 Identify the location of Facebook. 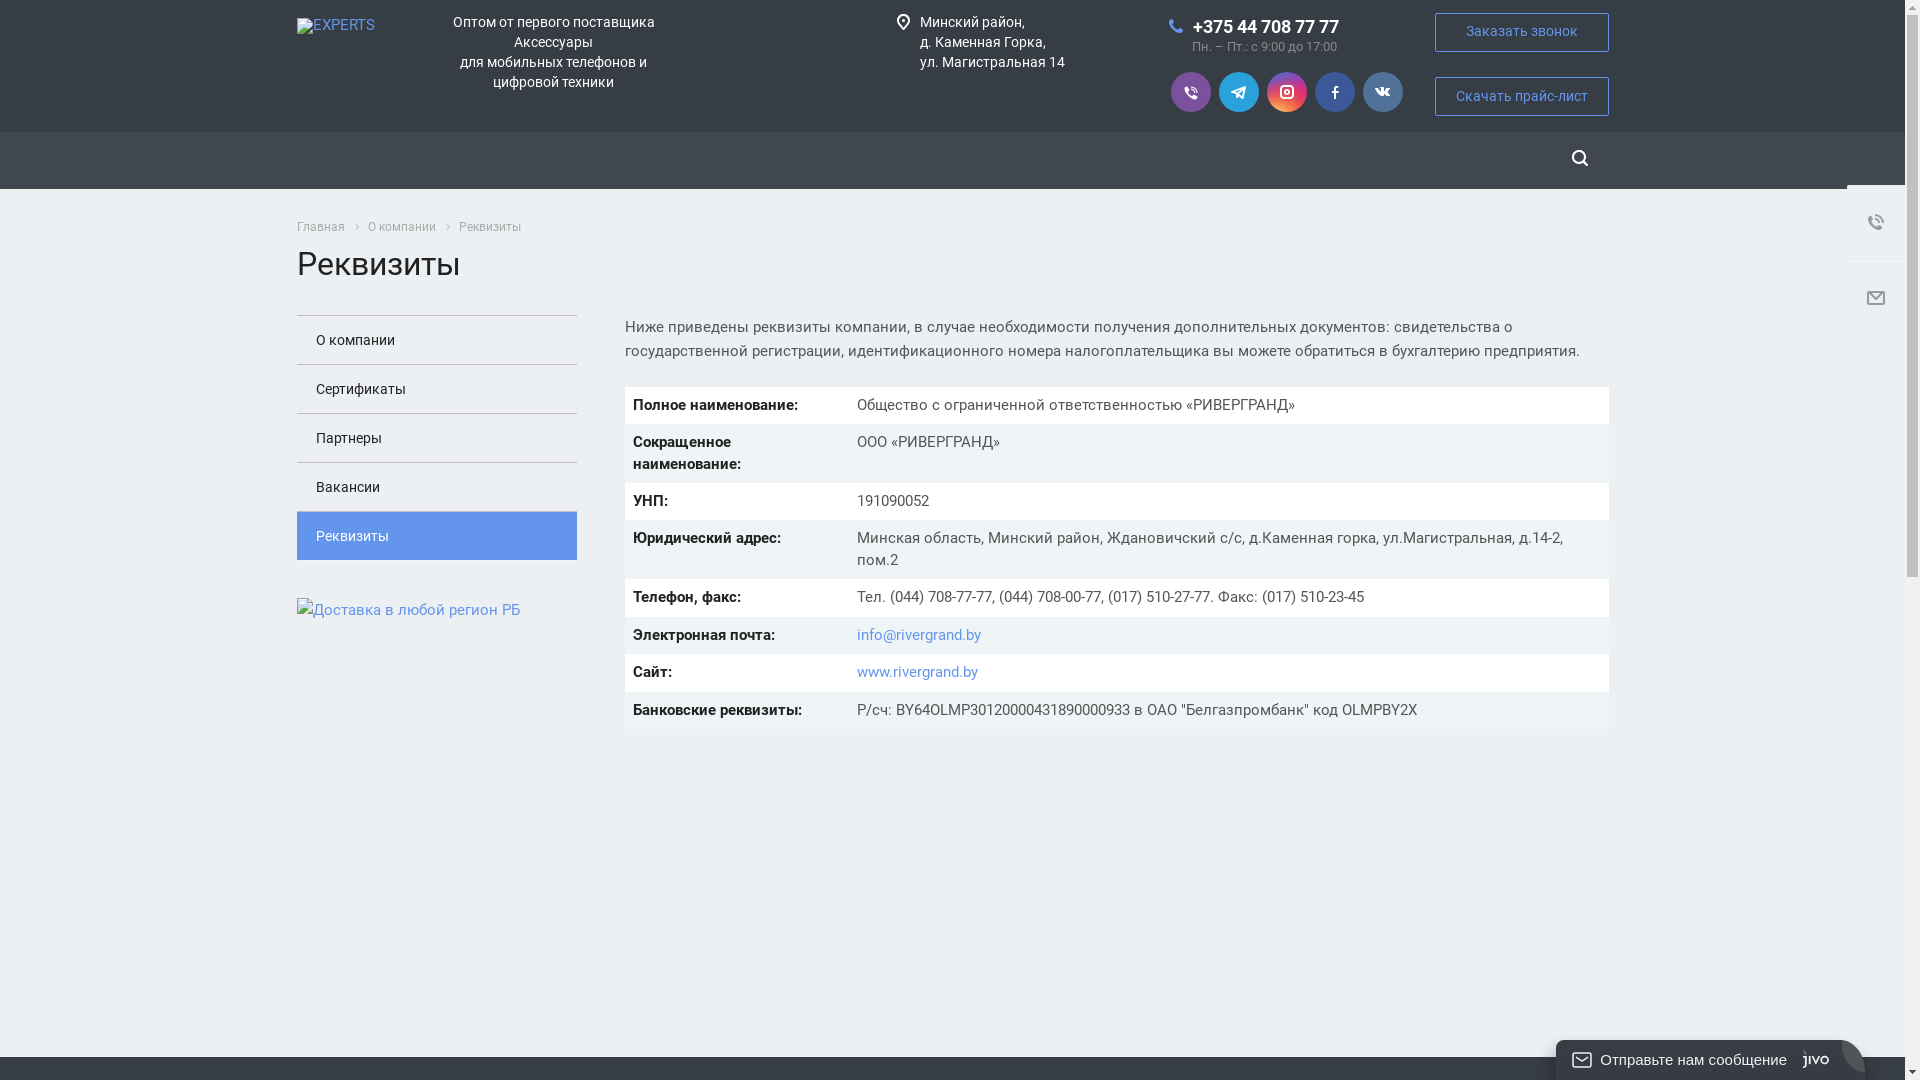
(1334, 92).